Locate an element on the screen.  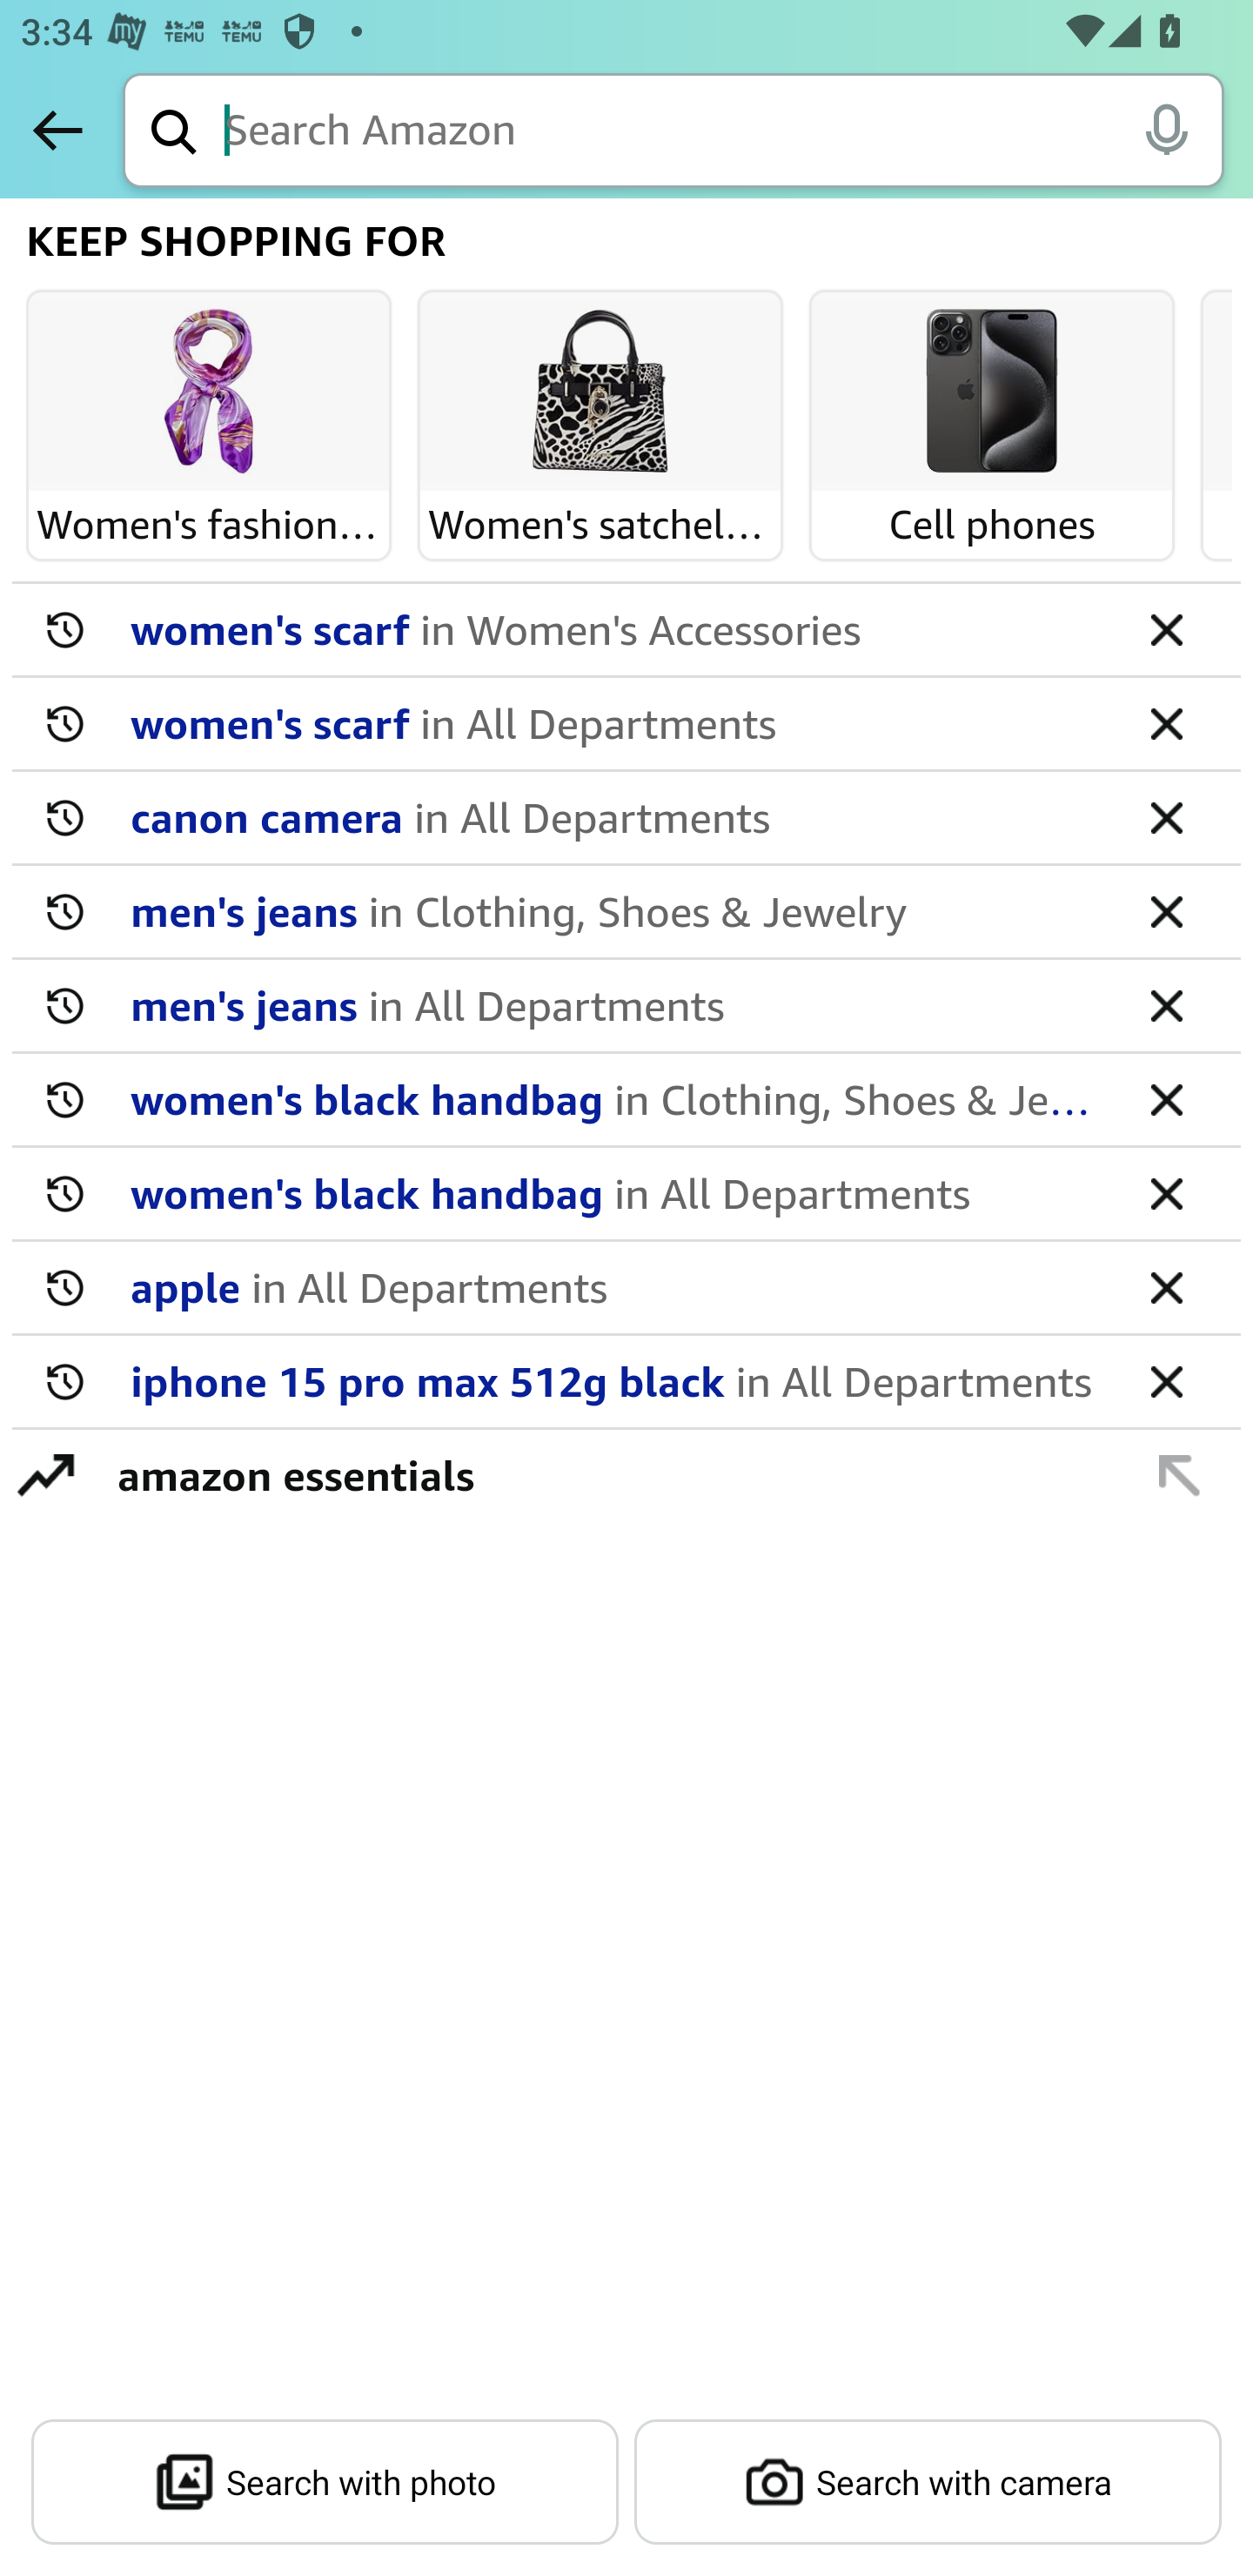
append suggestion is located at coordinates (1180, 1474).